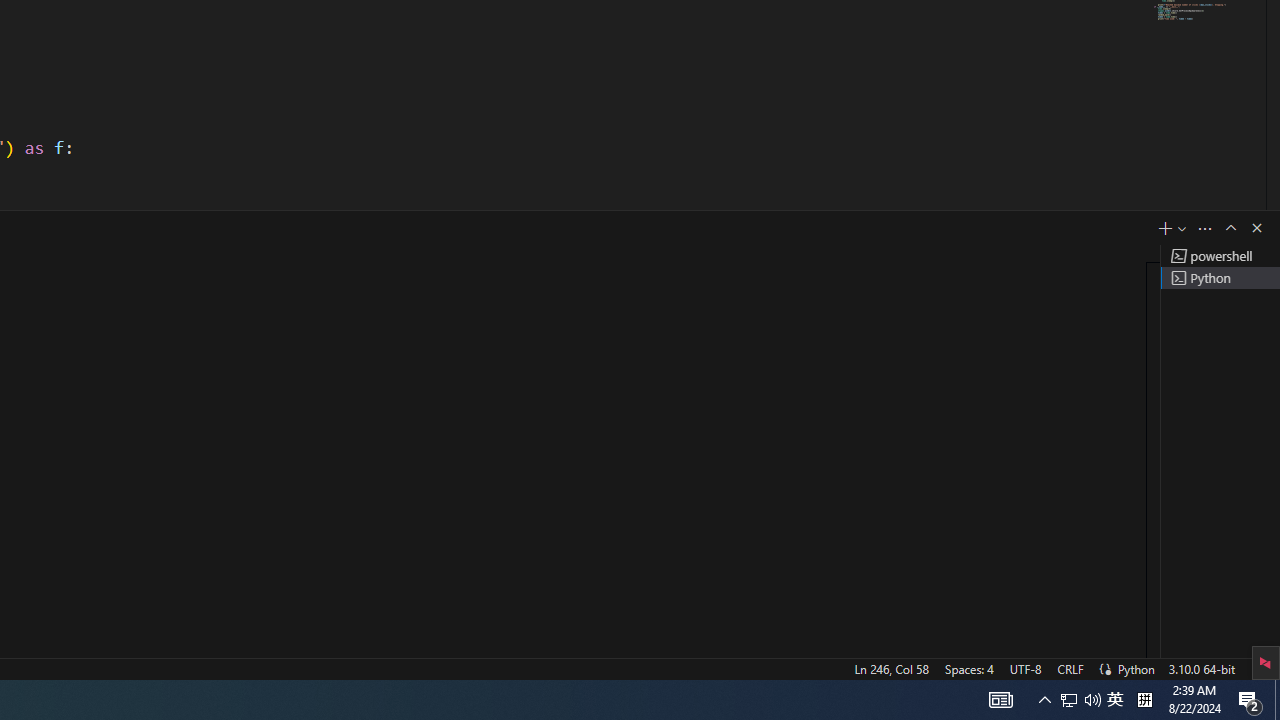  Describe the element at coordinates (1256, 228) in the screenshot. I see `Hide Panel` at that location.